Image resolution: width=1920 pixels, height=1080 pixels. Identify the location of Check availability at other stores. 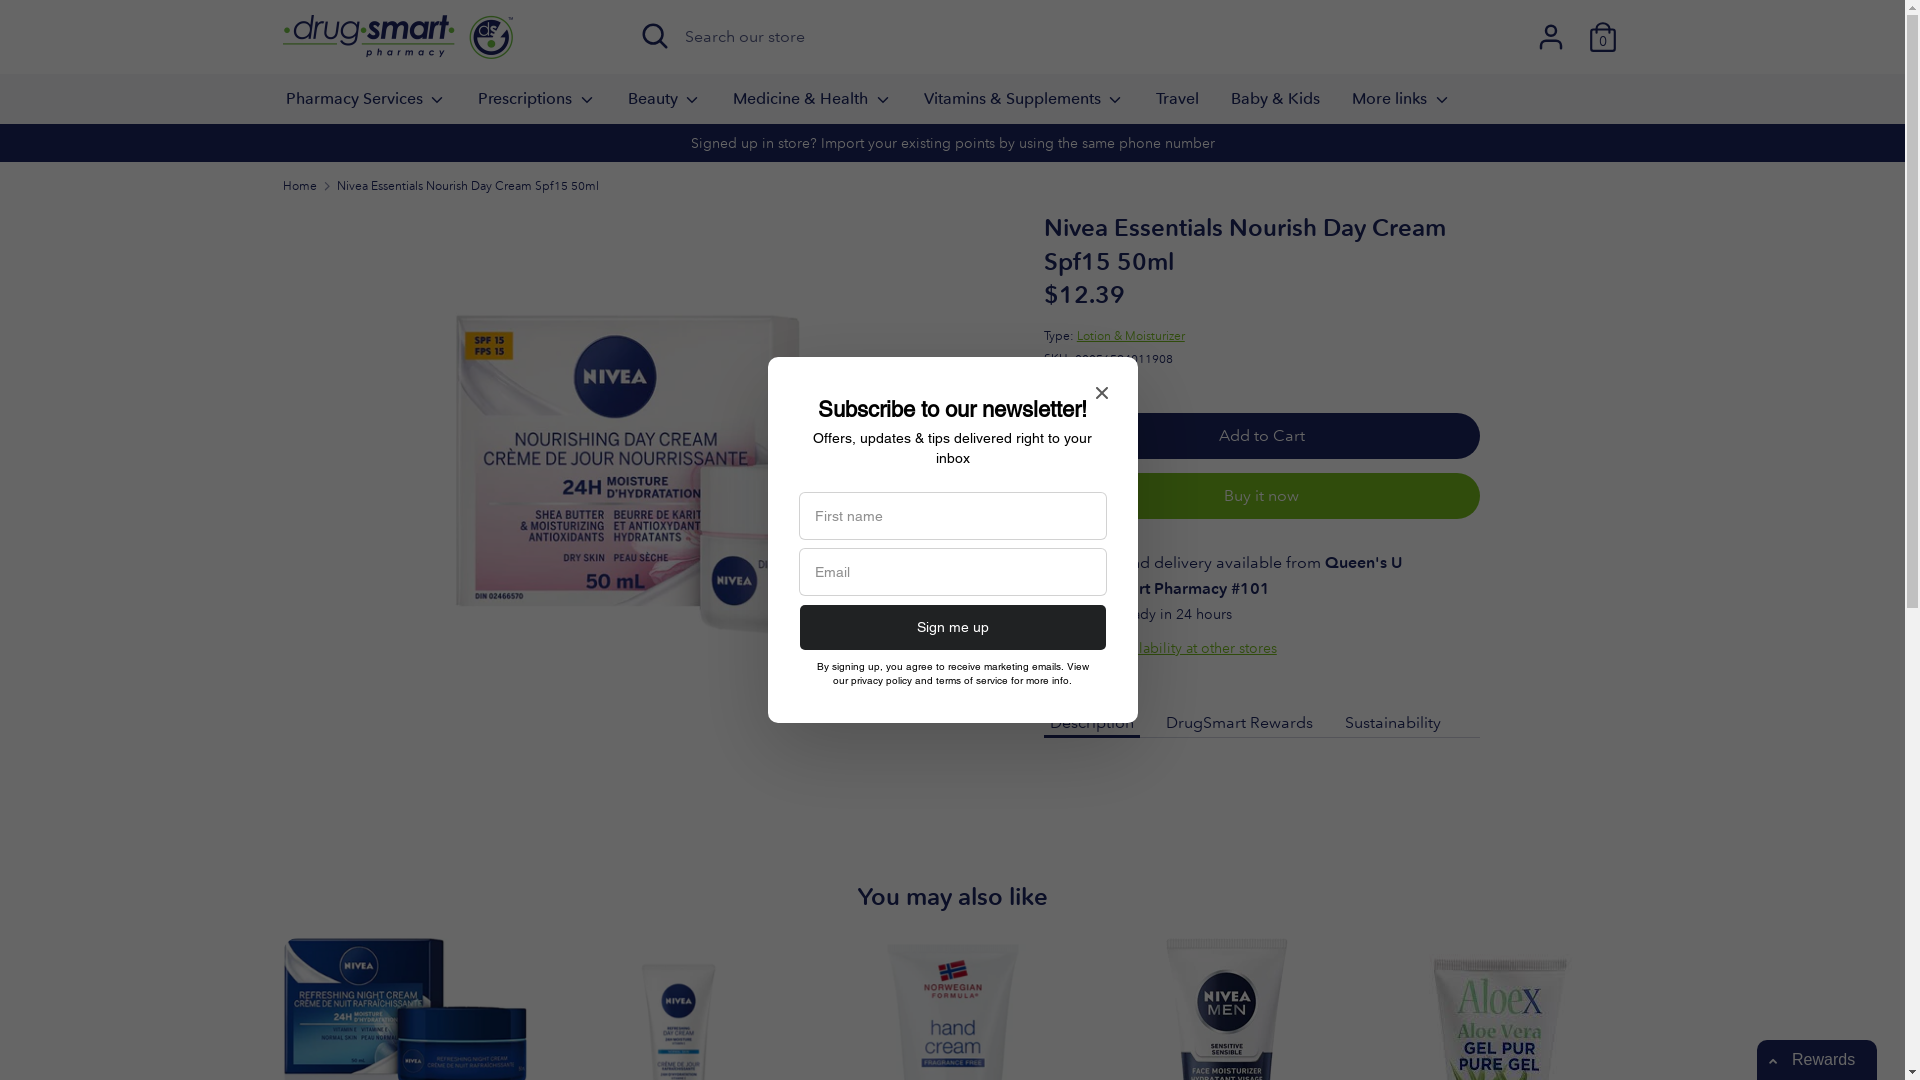
(1174, 648).